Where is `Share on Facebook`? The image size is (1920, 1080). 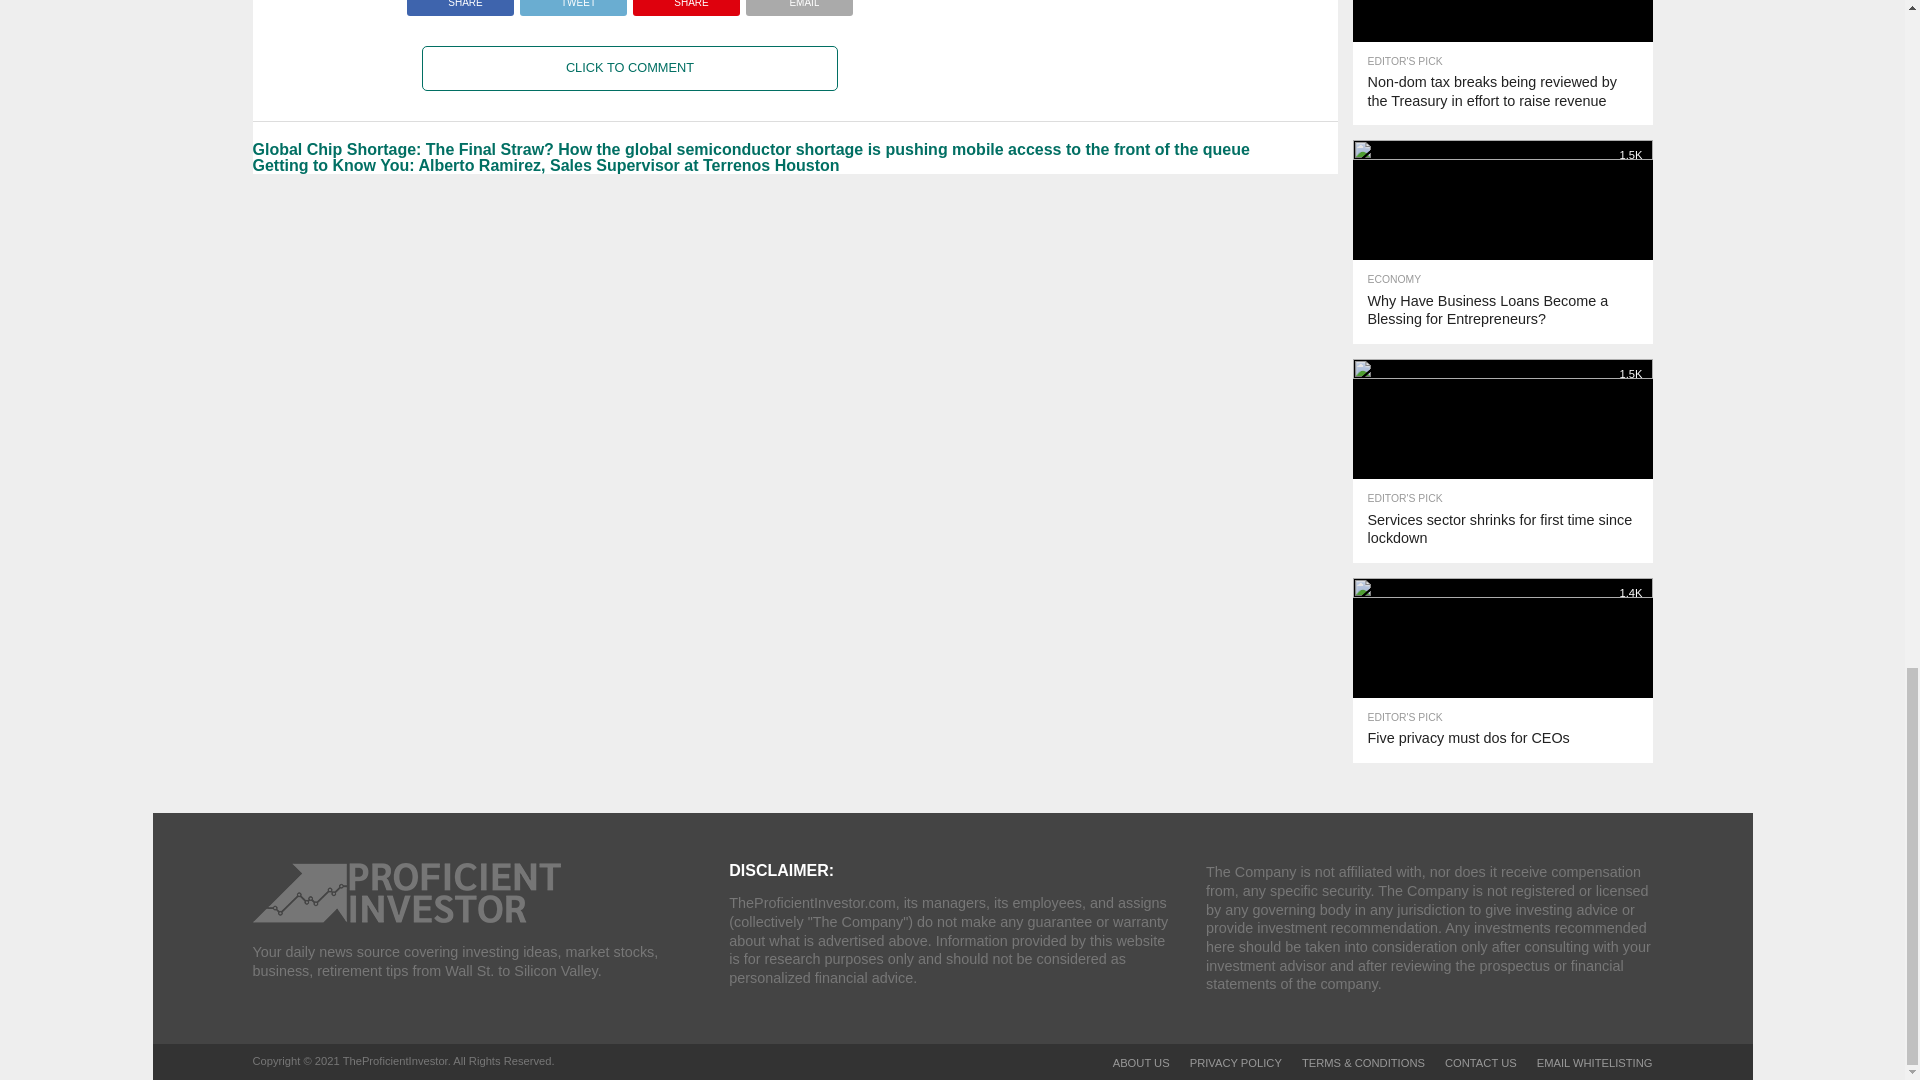
Share on Facebook is located at coordinates (460, 3).